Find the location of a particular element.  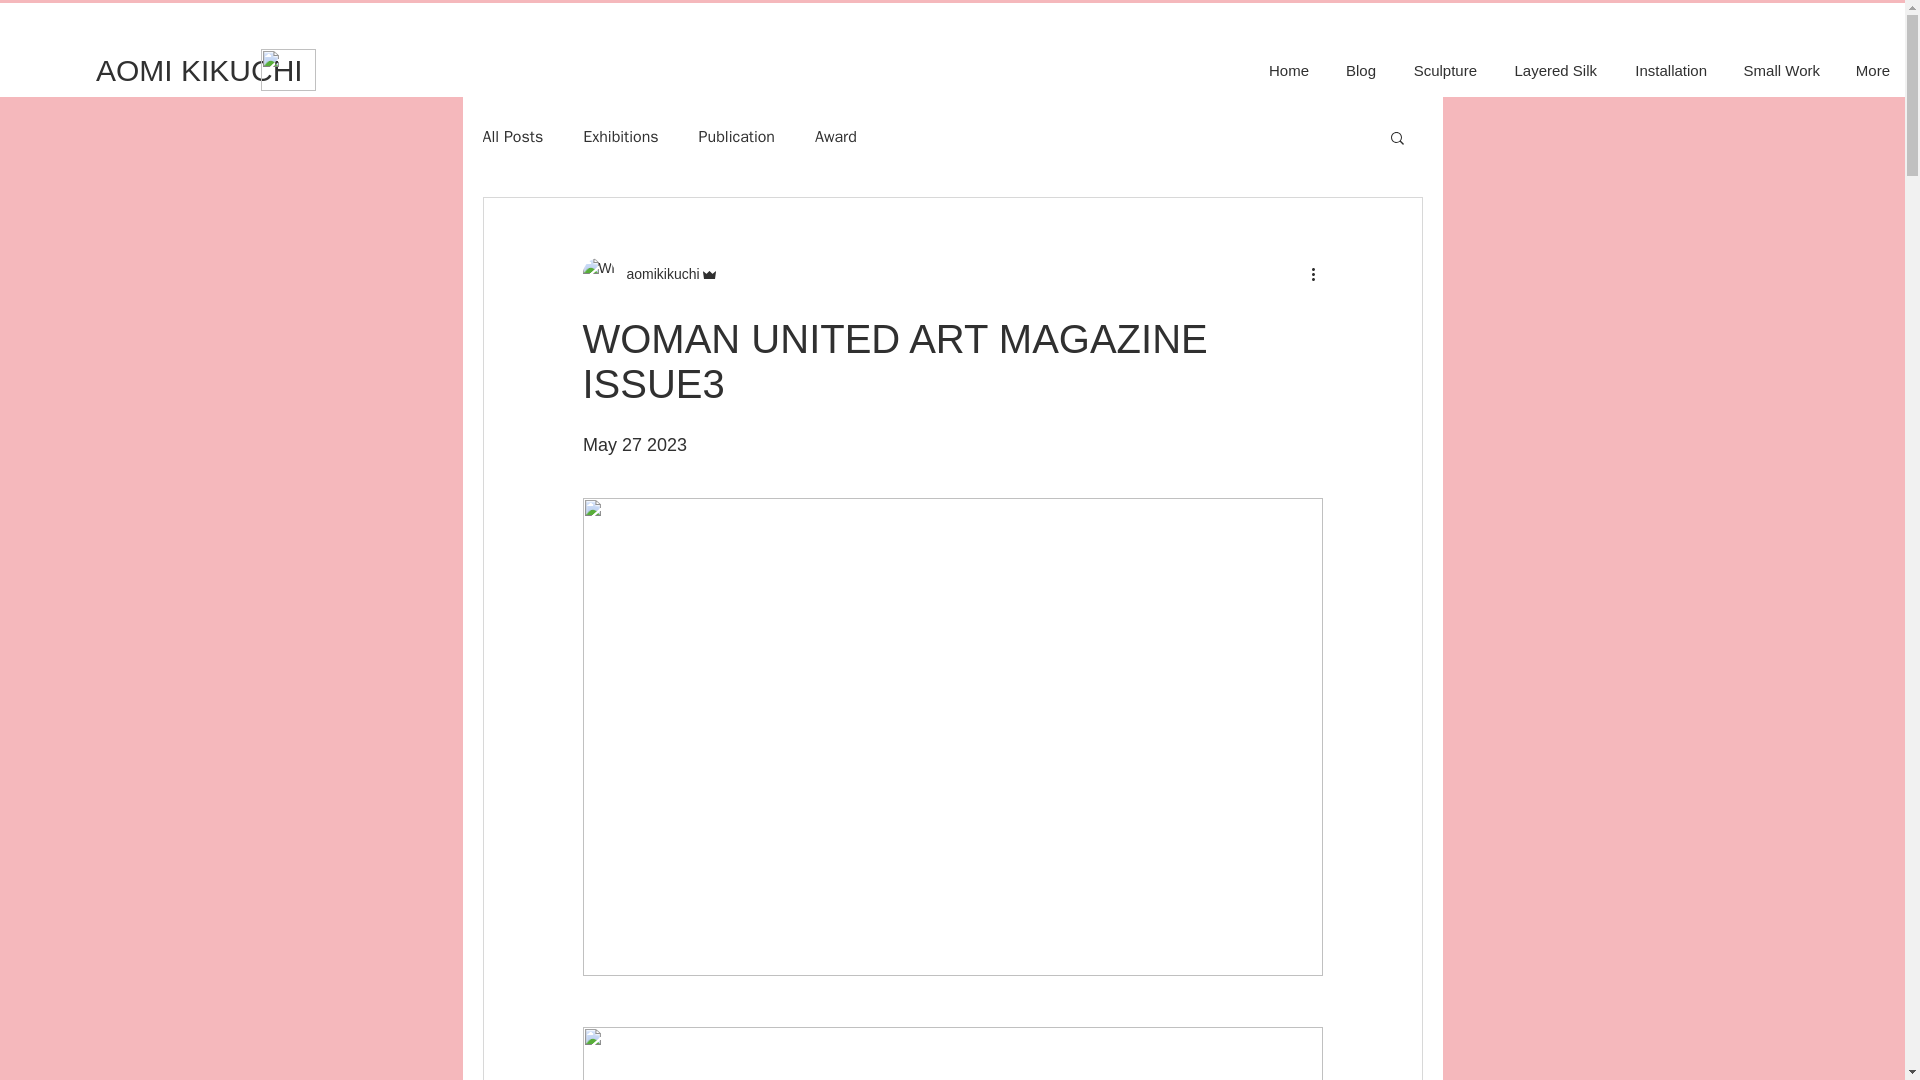

All Posts is located at coordinates (512, 136).